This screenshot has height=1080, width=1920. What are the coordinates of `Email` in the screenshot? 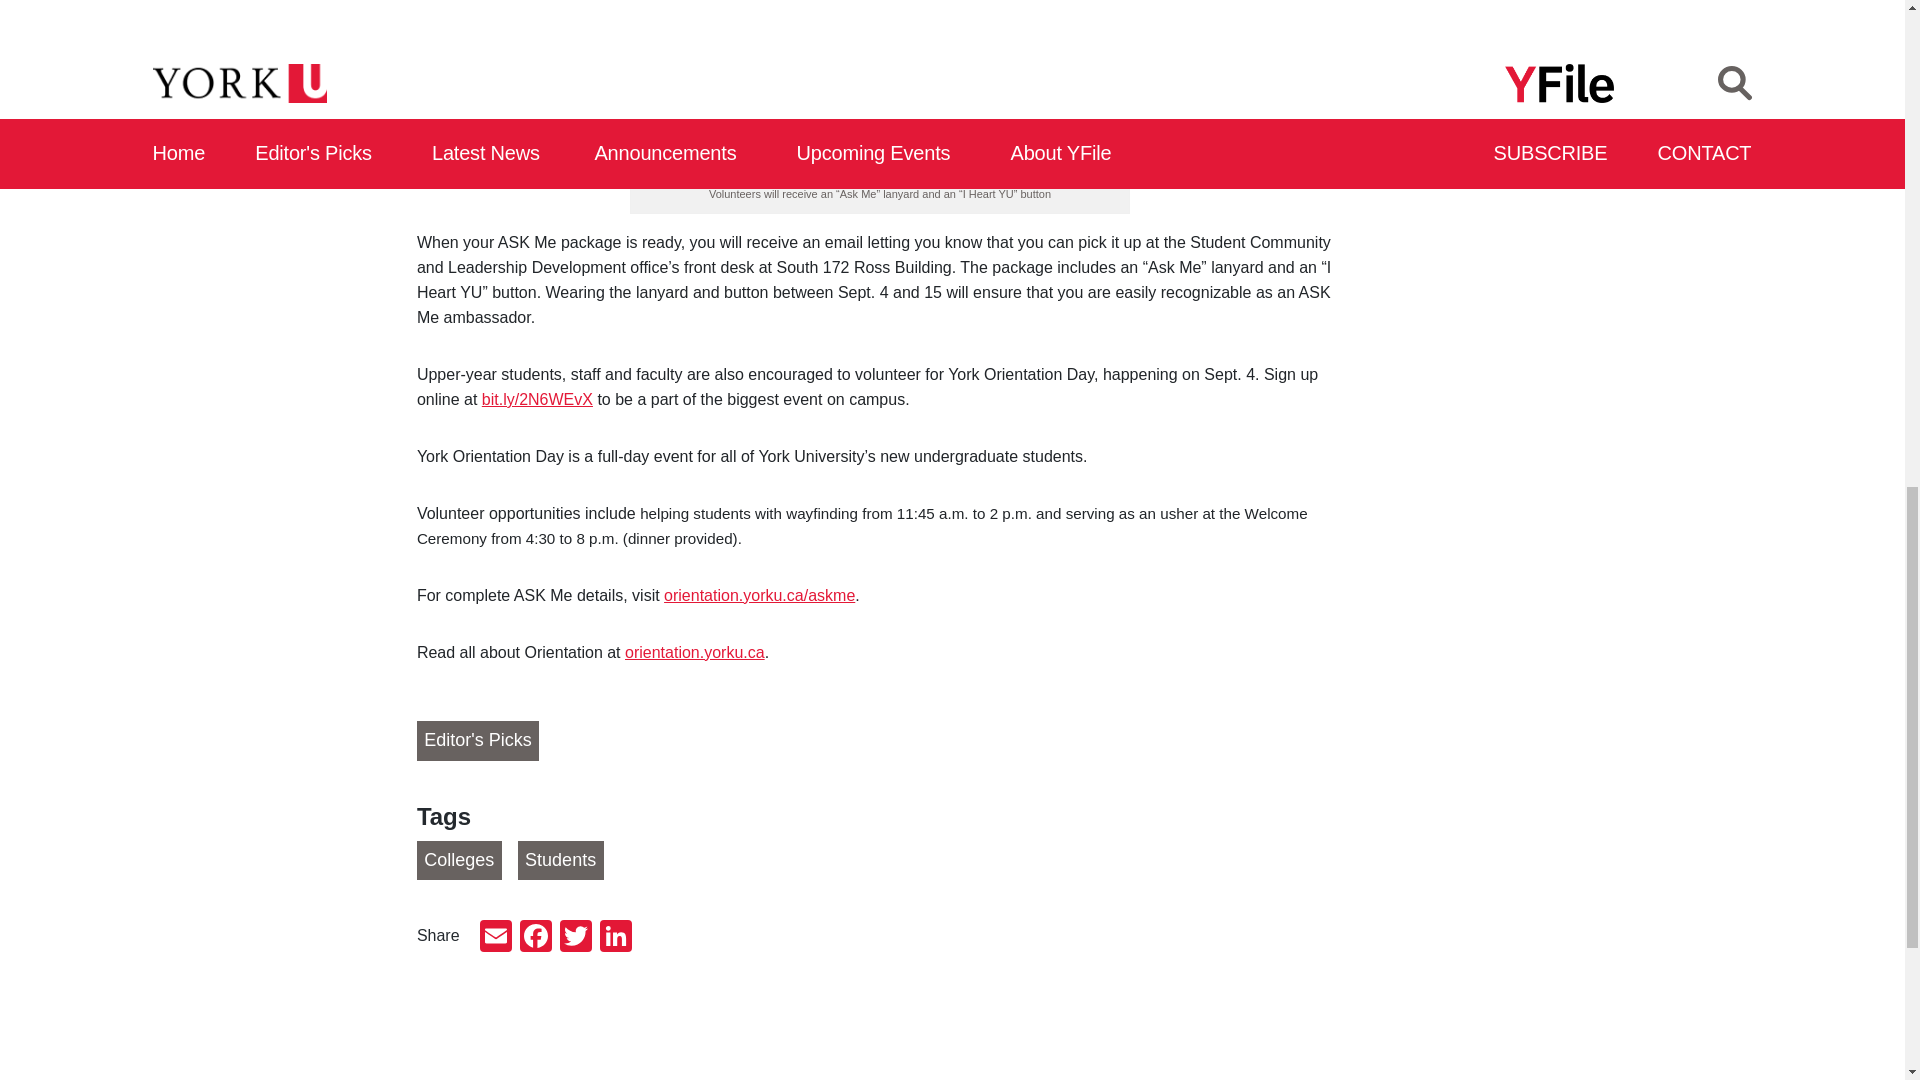 It's located at (496, 938).